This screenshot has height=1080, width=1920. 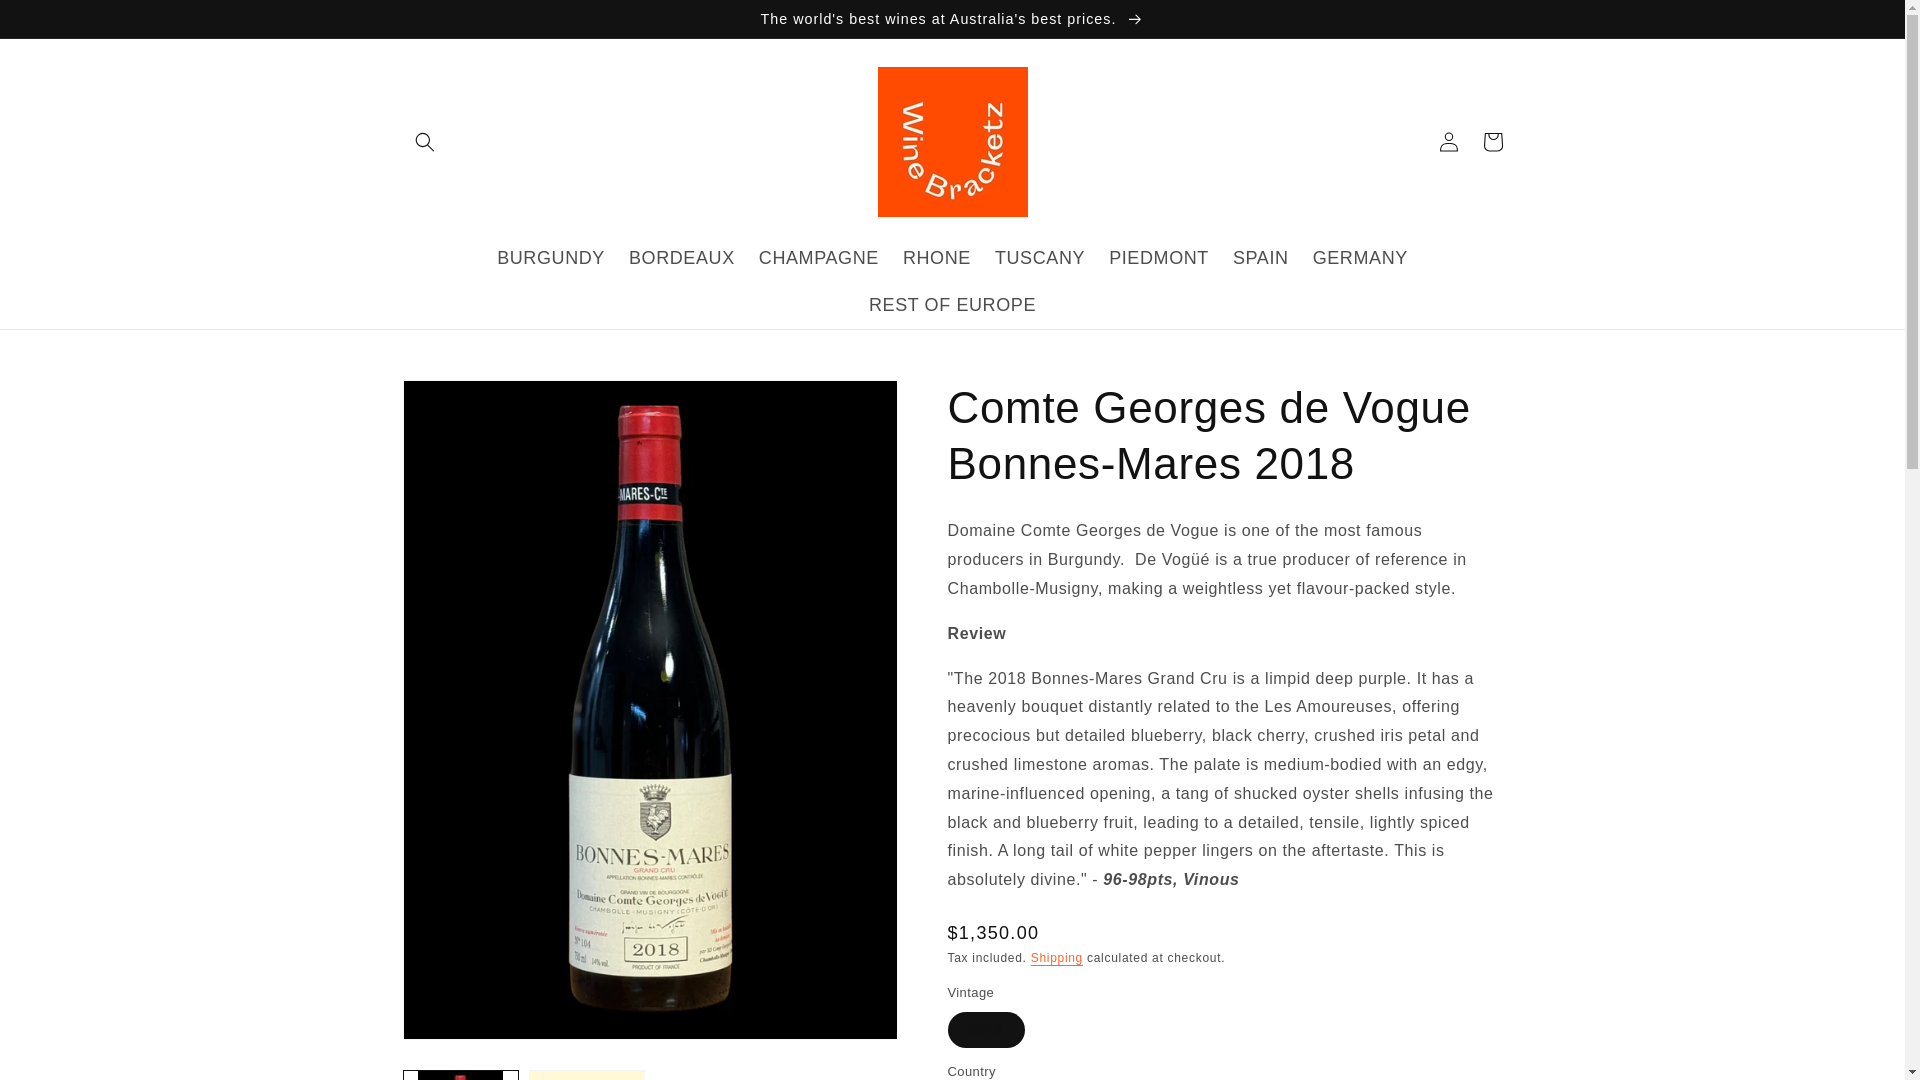 What do you see at coordinates (952, 305) in the screenshot?
I see `REST OF EUROPE` at bounding box center [952, 305].